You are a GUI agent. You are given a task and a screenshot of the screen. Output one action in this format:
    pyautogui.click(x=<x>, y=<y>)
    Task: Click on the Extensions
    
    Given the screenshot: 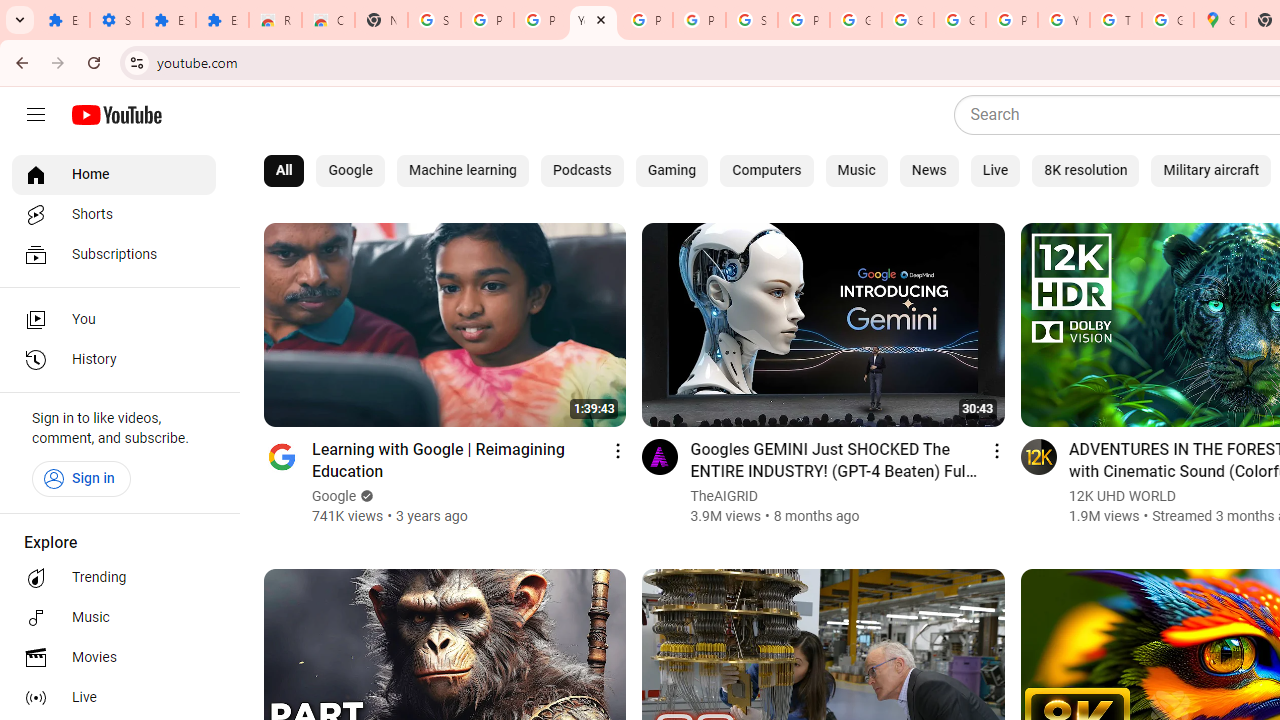 What is the action you would take?
    pyautogui.click(x=222, y=20)
    